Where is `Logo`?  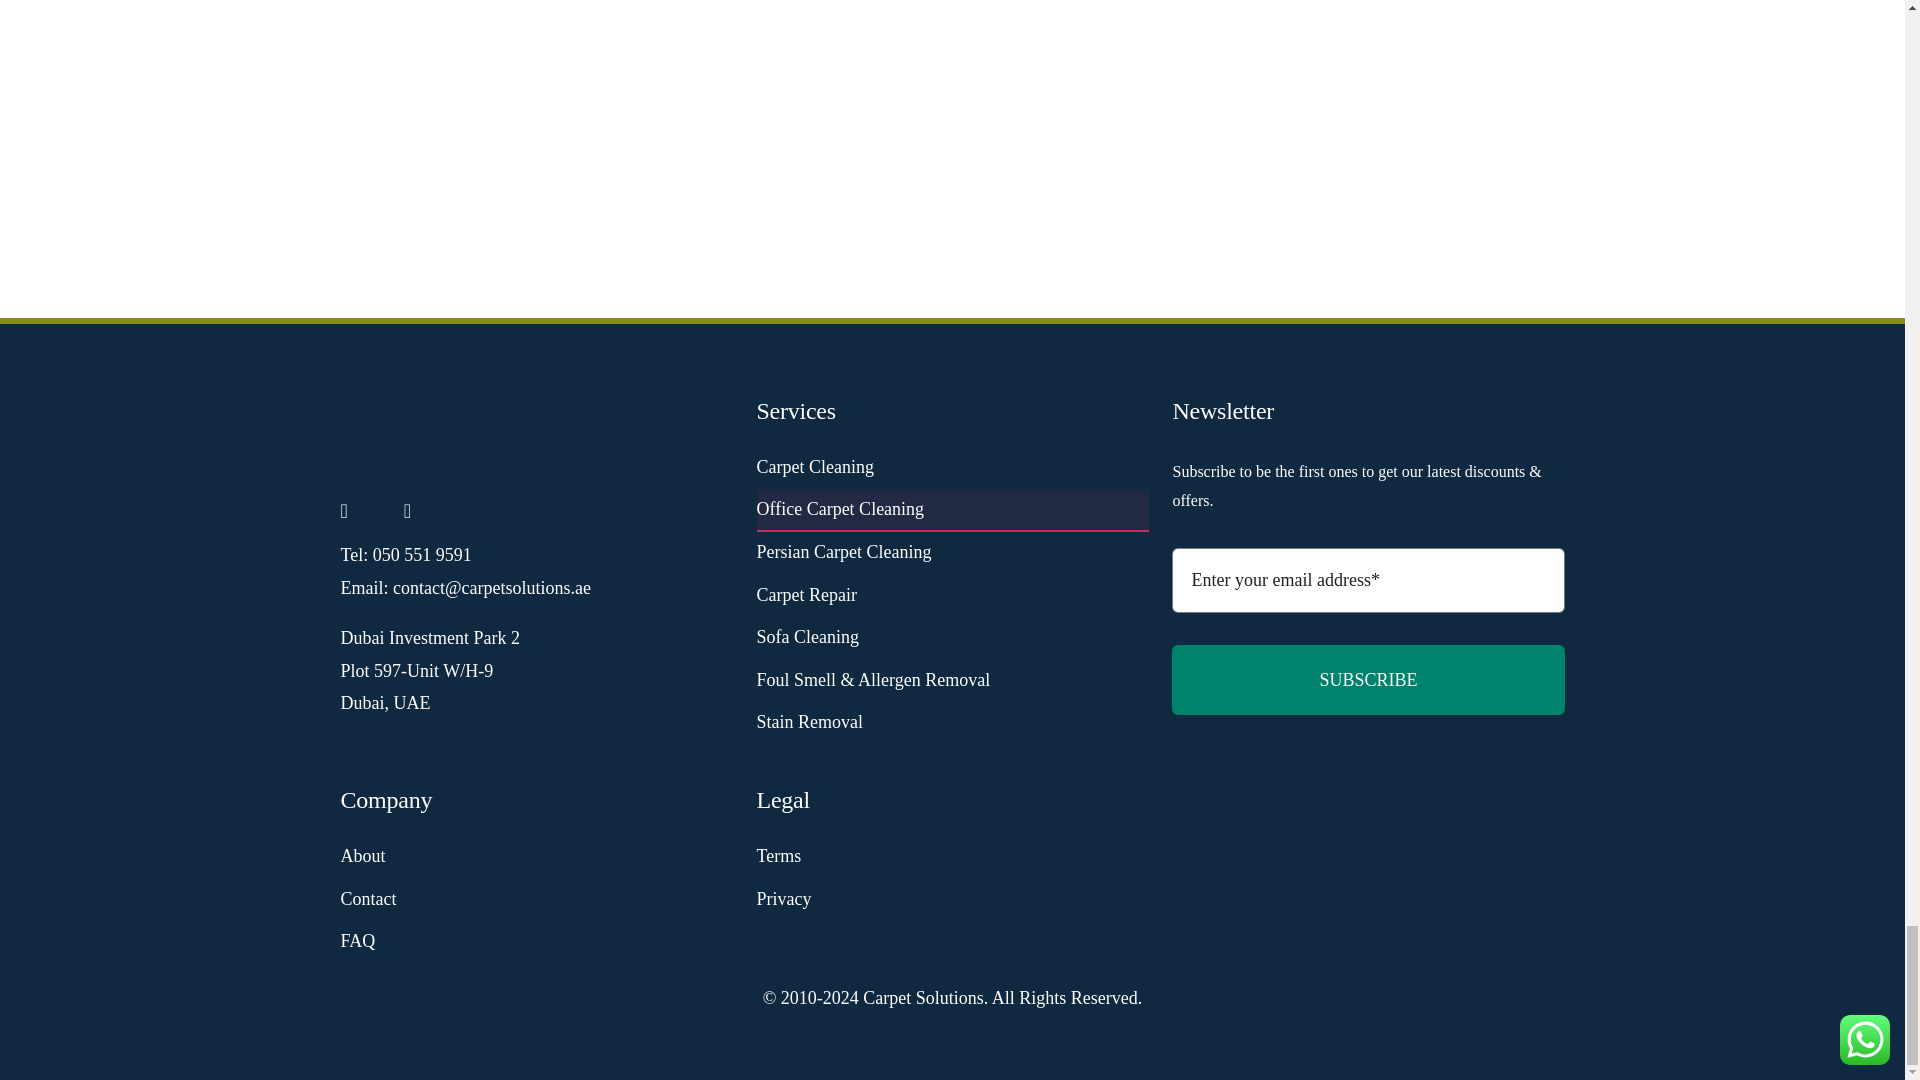
Logo is located at coordinates (387, 433).